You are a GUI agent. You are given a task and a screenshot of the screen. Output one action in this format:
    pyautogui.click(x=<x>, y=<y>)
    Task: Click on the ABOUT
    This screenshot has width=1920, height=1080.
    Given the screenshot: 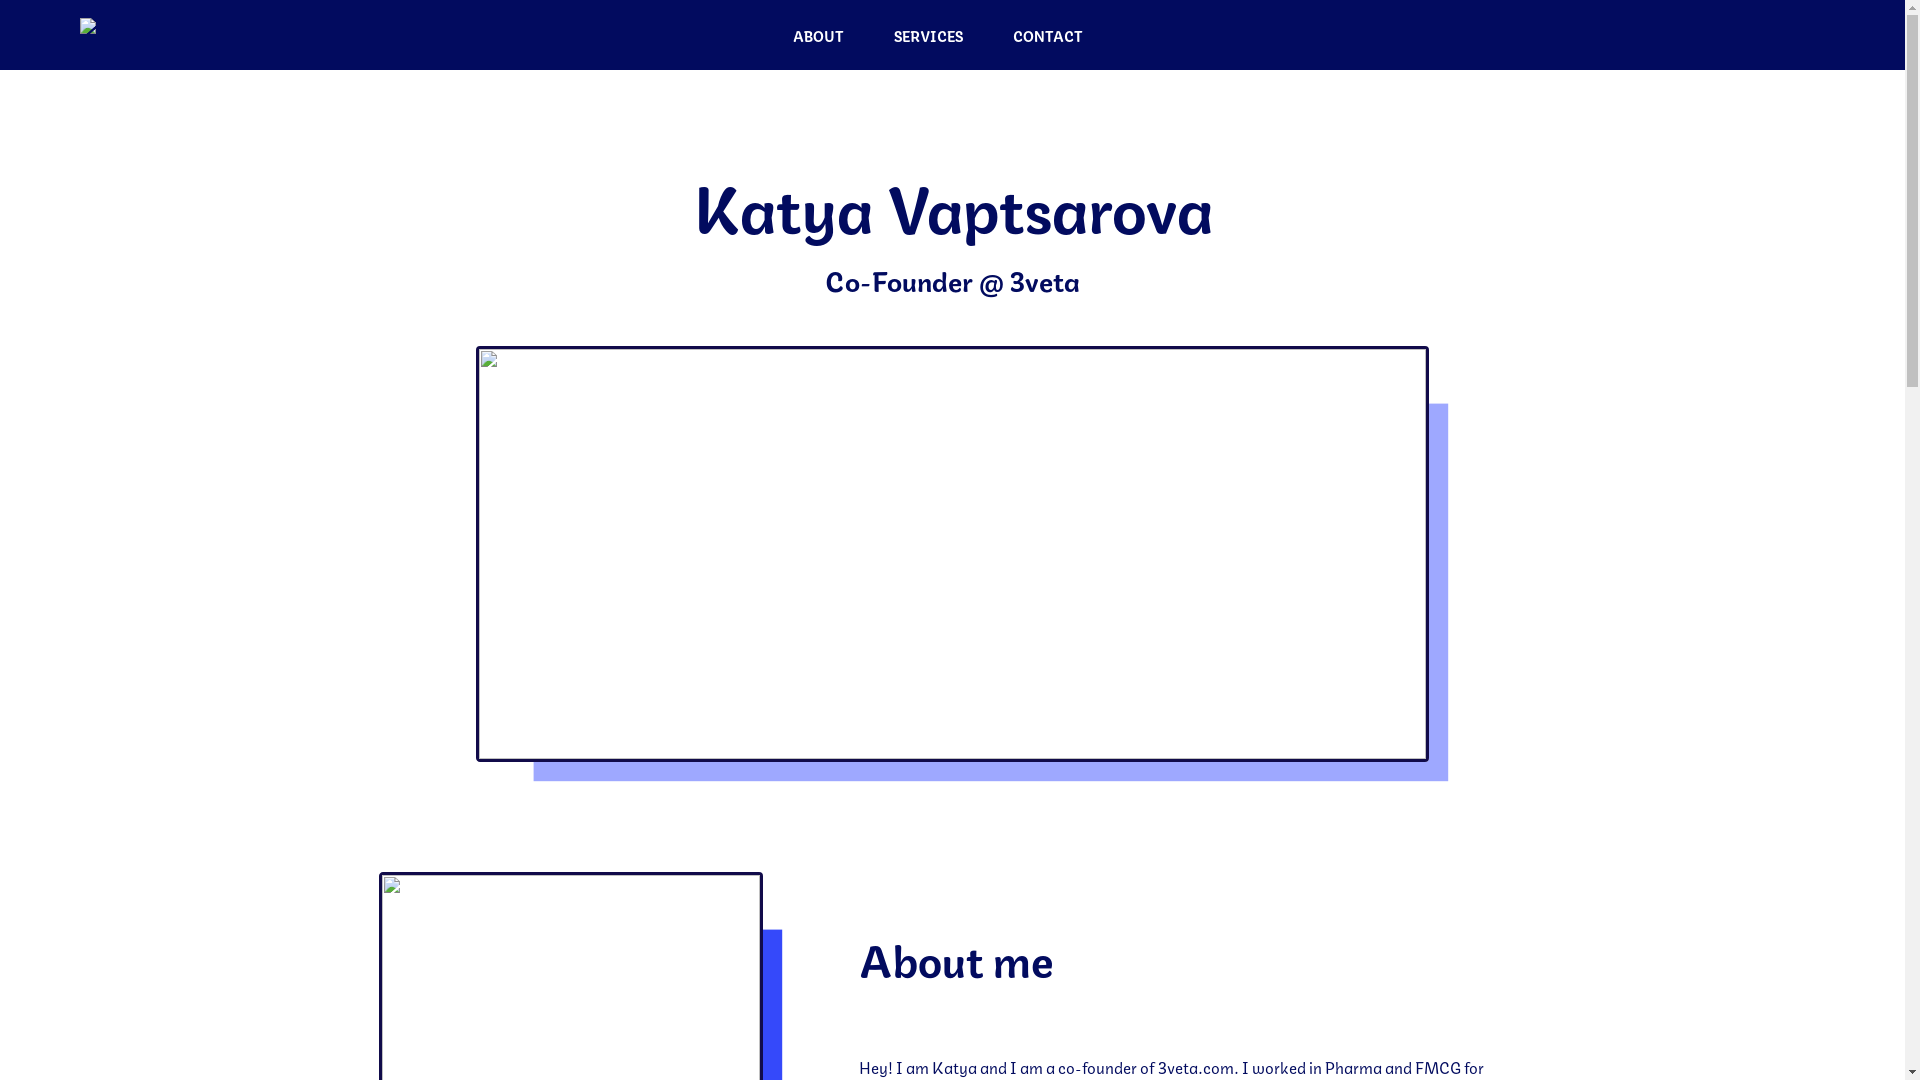 What is the action you would take?
    pyautogui.click(x=818, y=35)
    